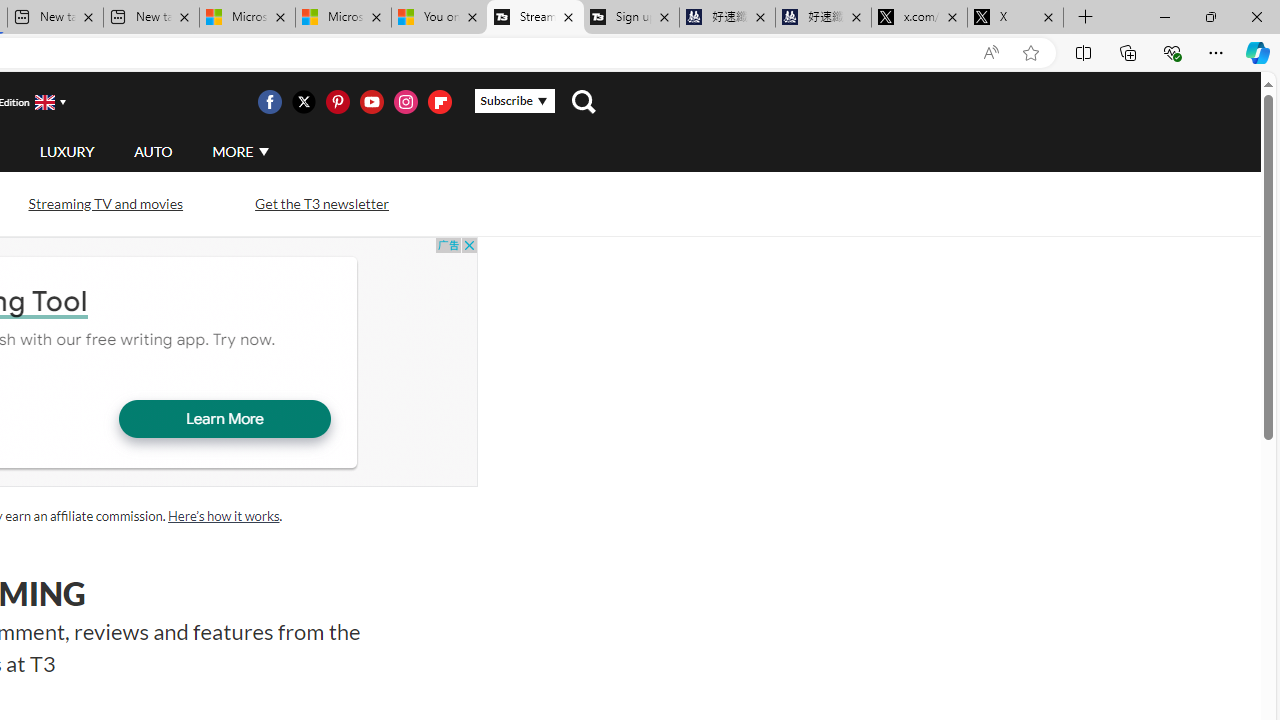  What do you see at coordinates (337, 102) in the screenshot?
I see `Visit us on Pintrest` at bounding box center [337, 102].